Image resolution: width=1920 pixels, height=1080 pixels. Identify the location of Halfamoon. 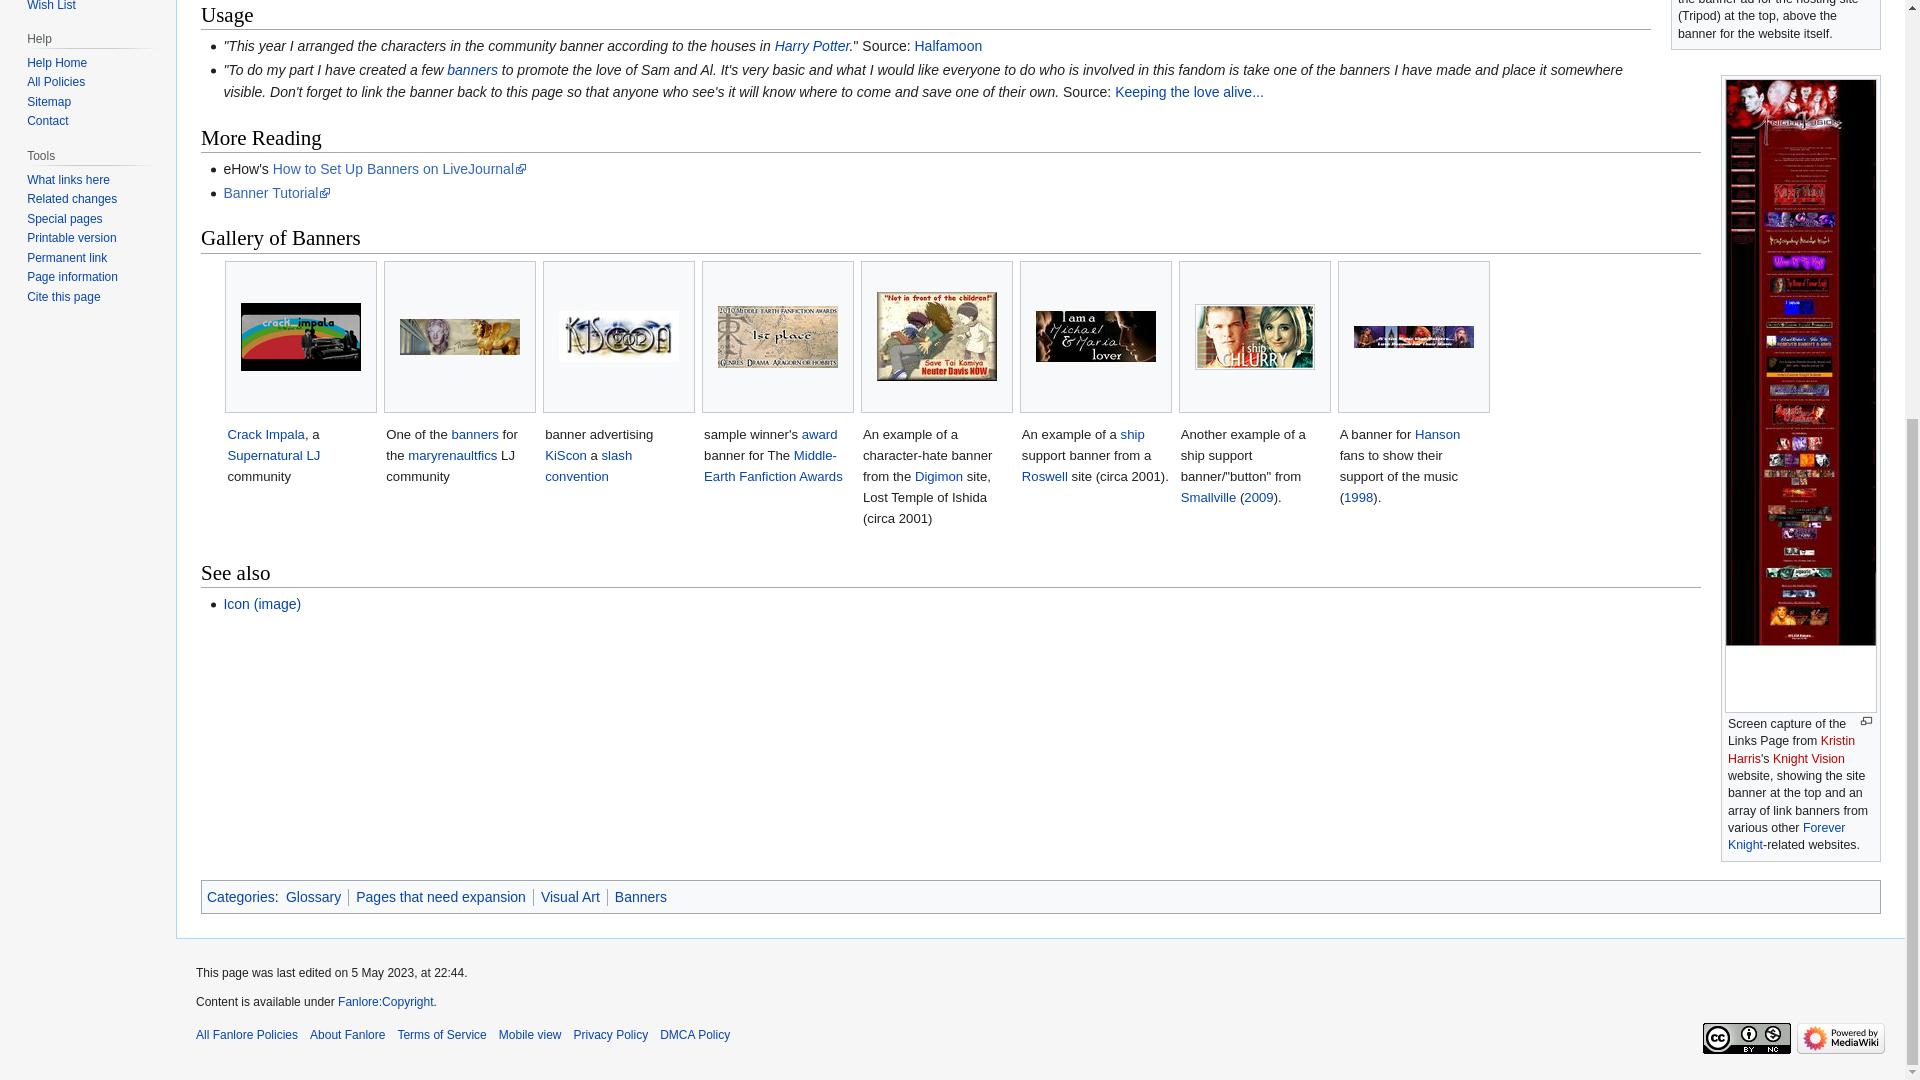
(947, 46).